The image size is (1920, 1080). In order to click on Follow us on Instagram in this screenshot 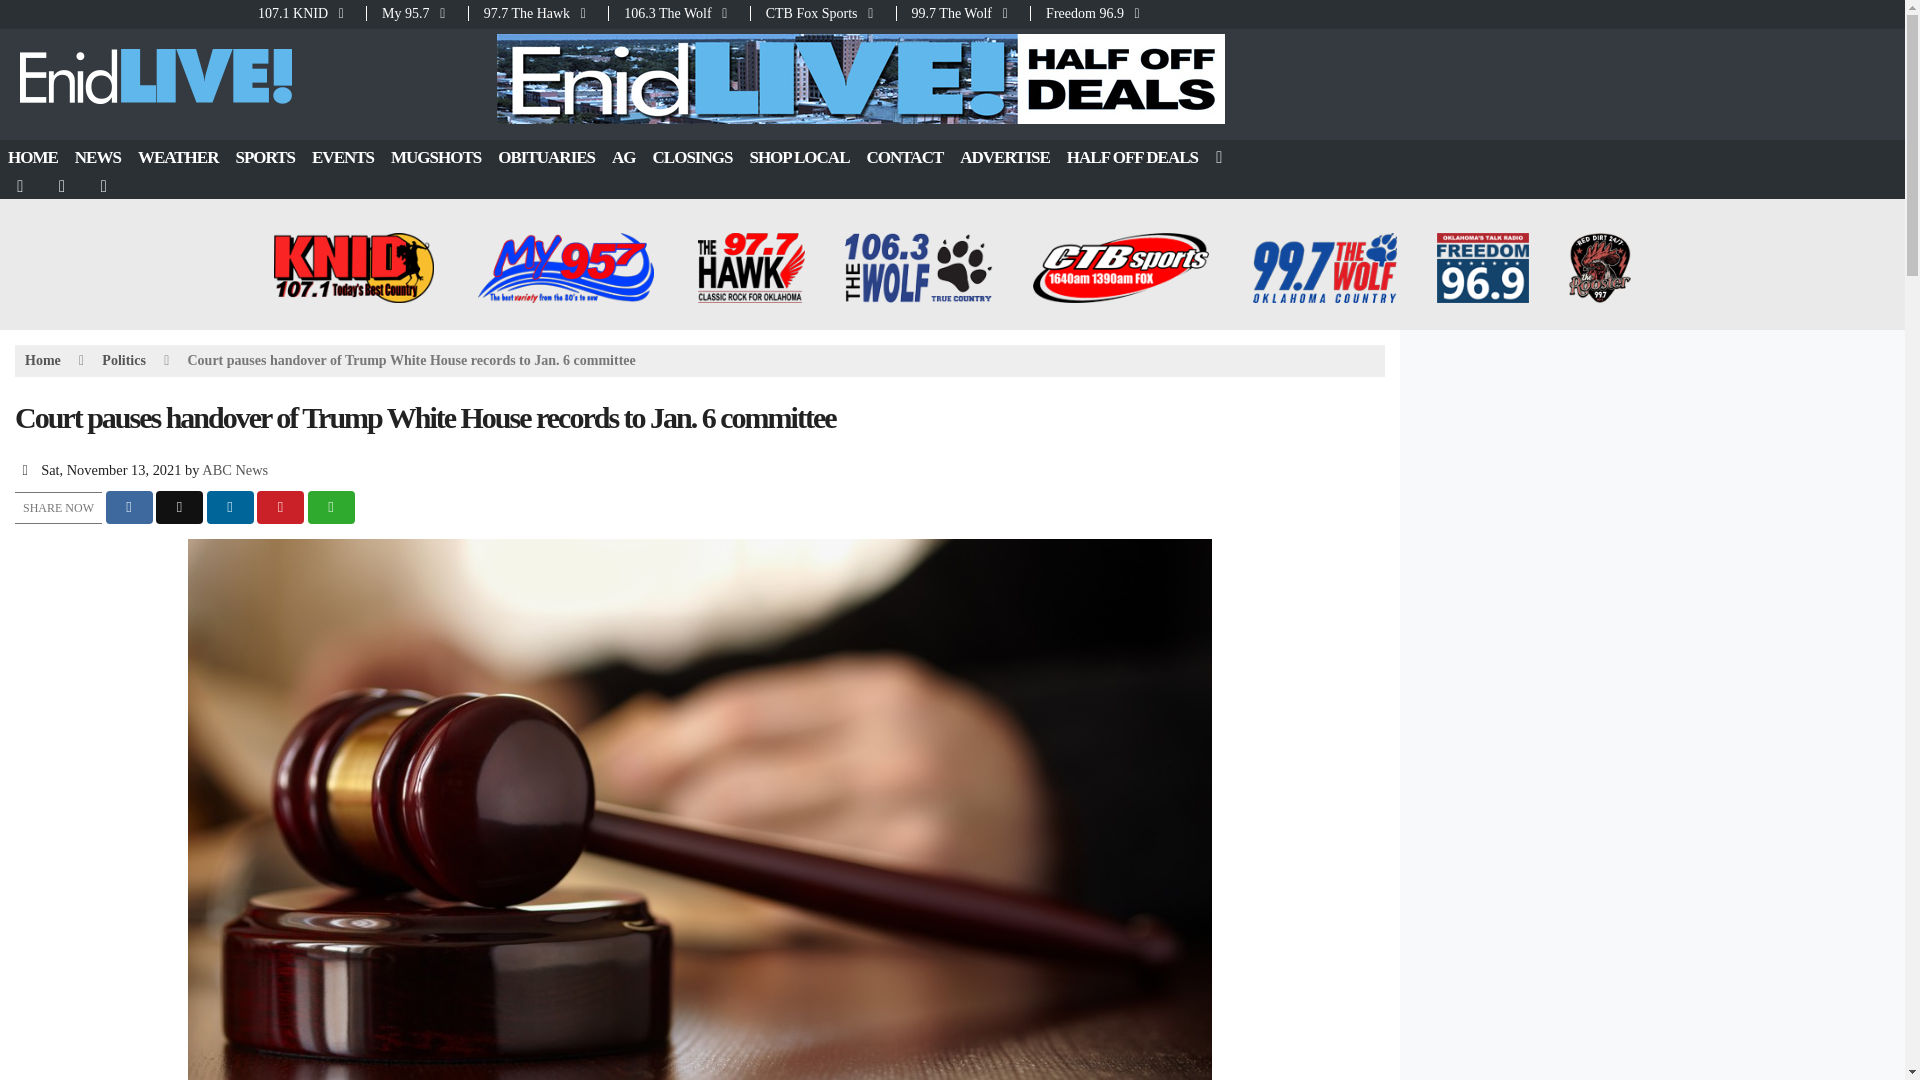, I will do `click(105, 186)`.